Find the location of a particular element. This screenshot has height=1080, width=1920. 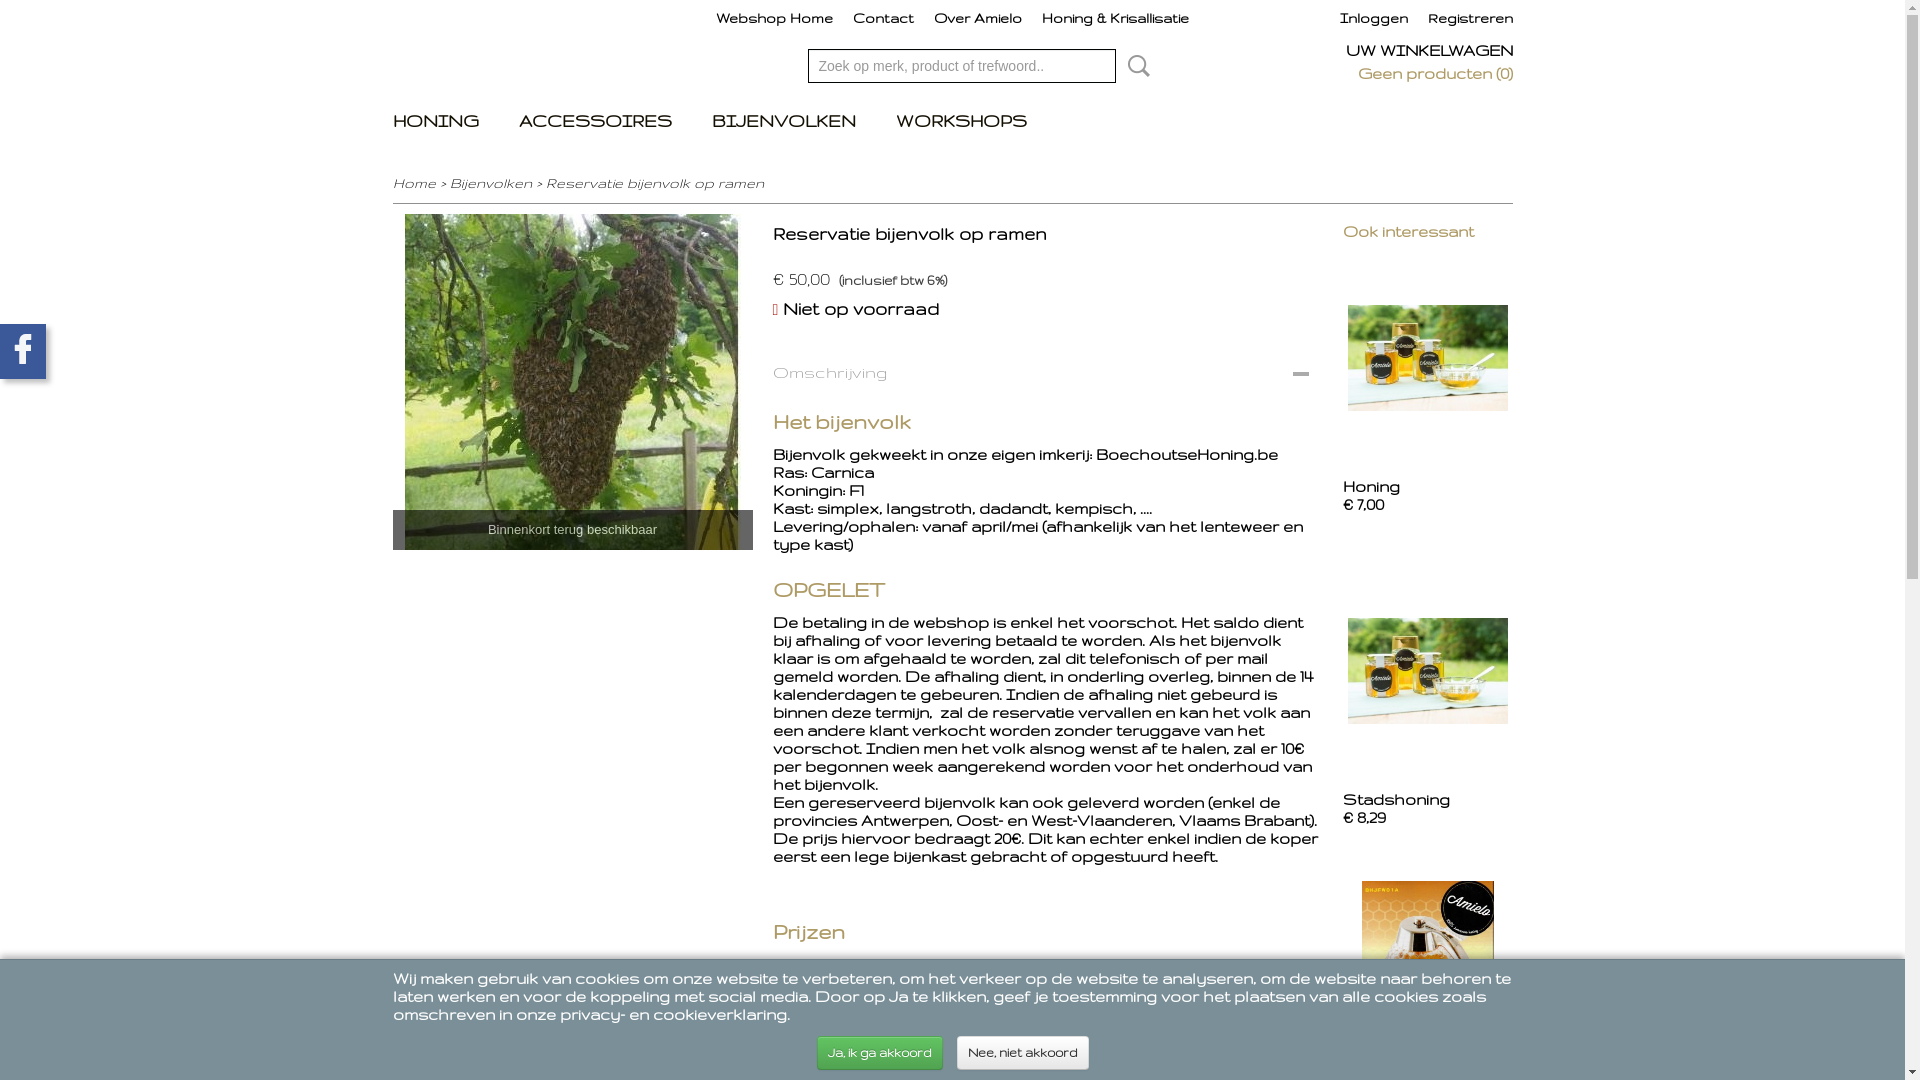

Zoeken is located at coordinates (1135, 66).